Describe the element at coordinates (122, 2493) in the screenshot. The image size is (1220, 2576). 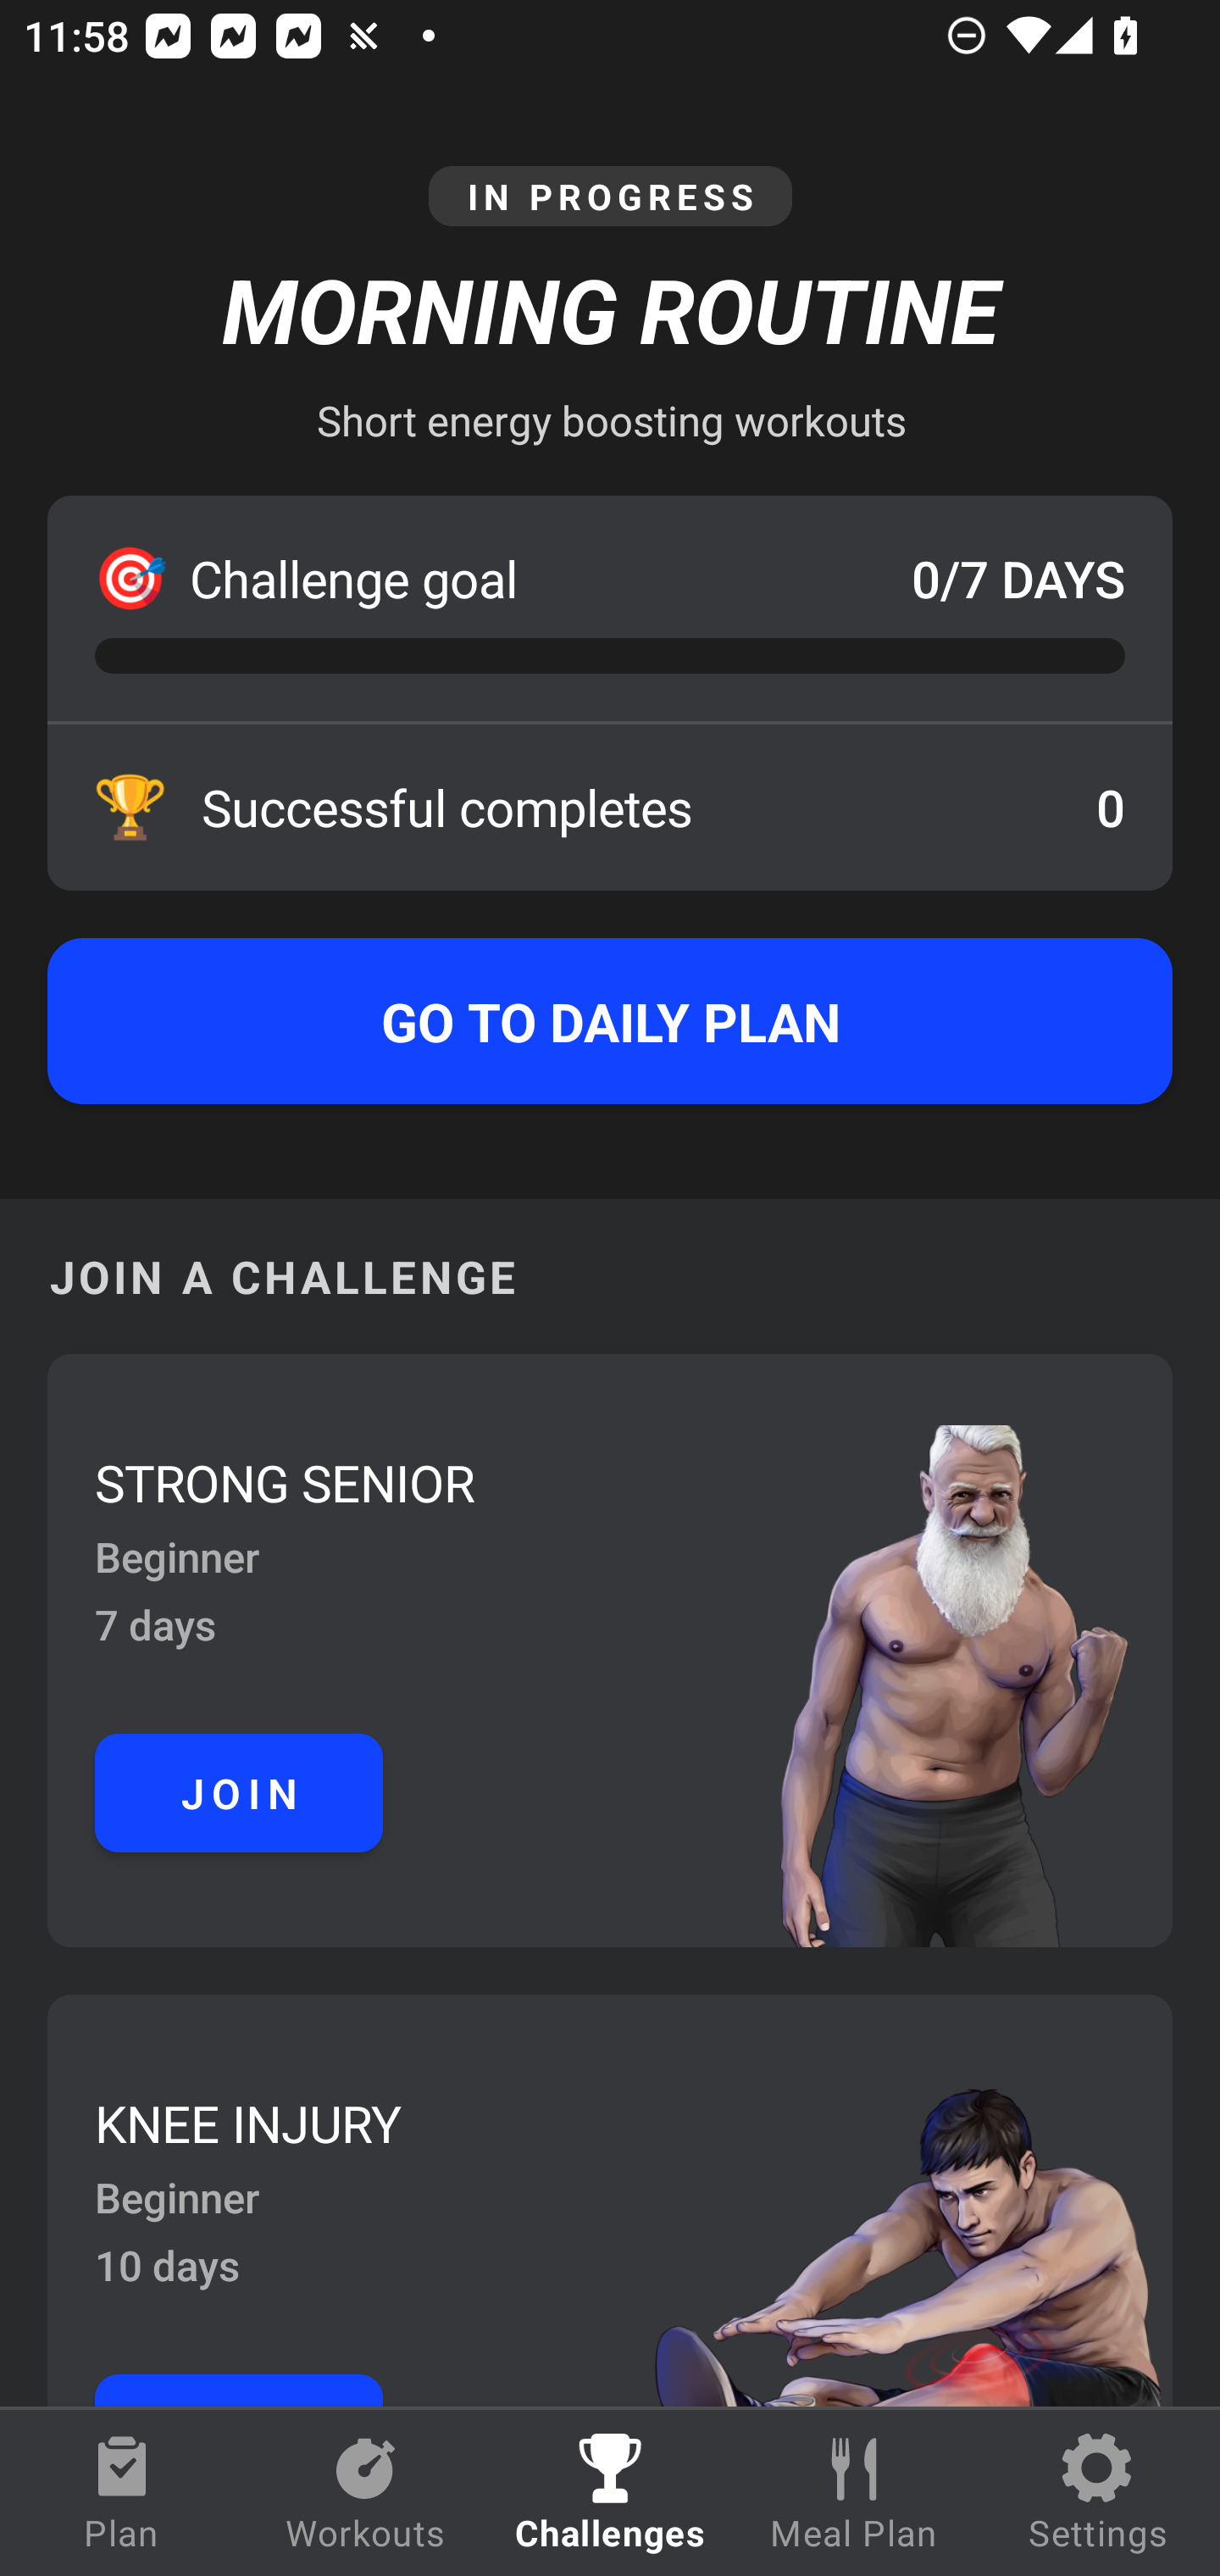
I see ` Plan ` at that location.